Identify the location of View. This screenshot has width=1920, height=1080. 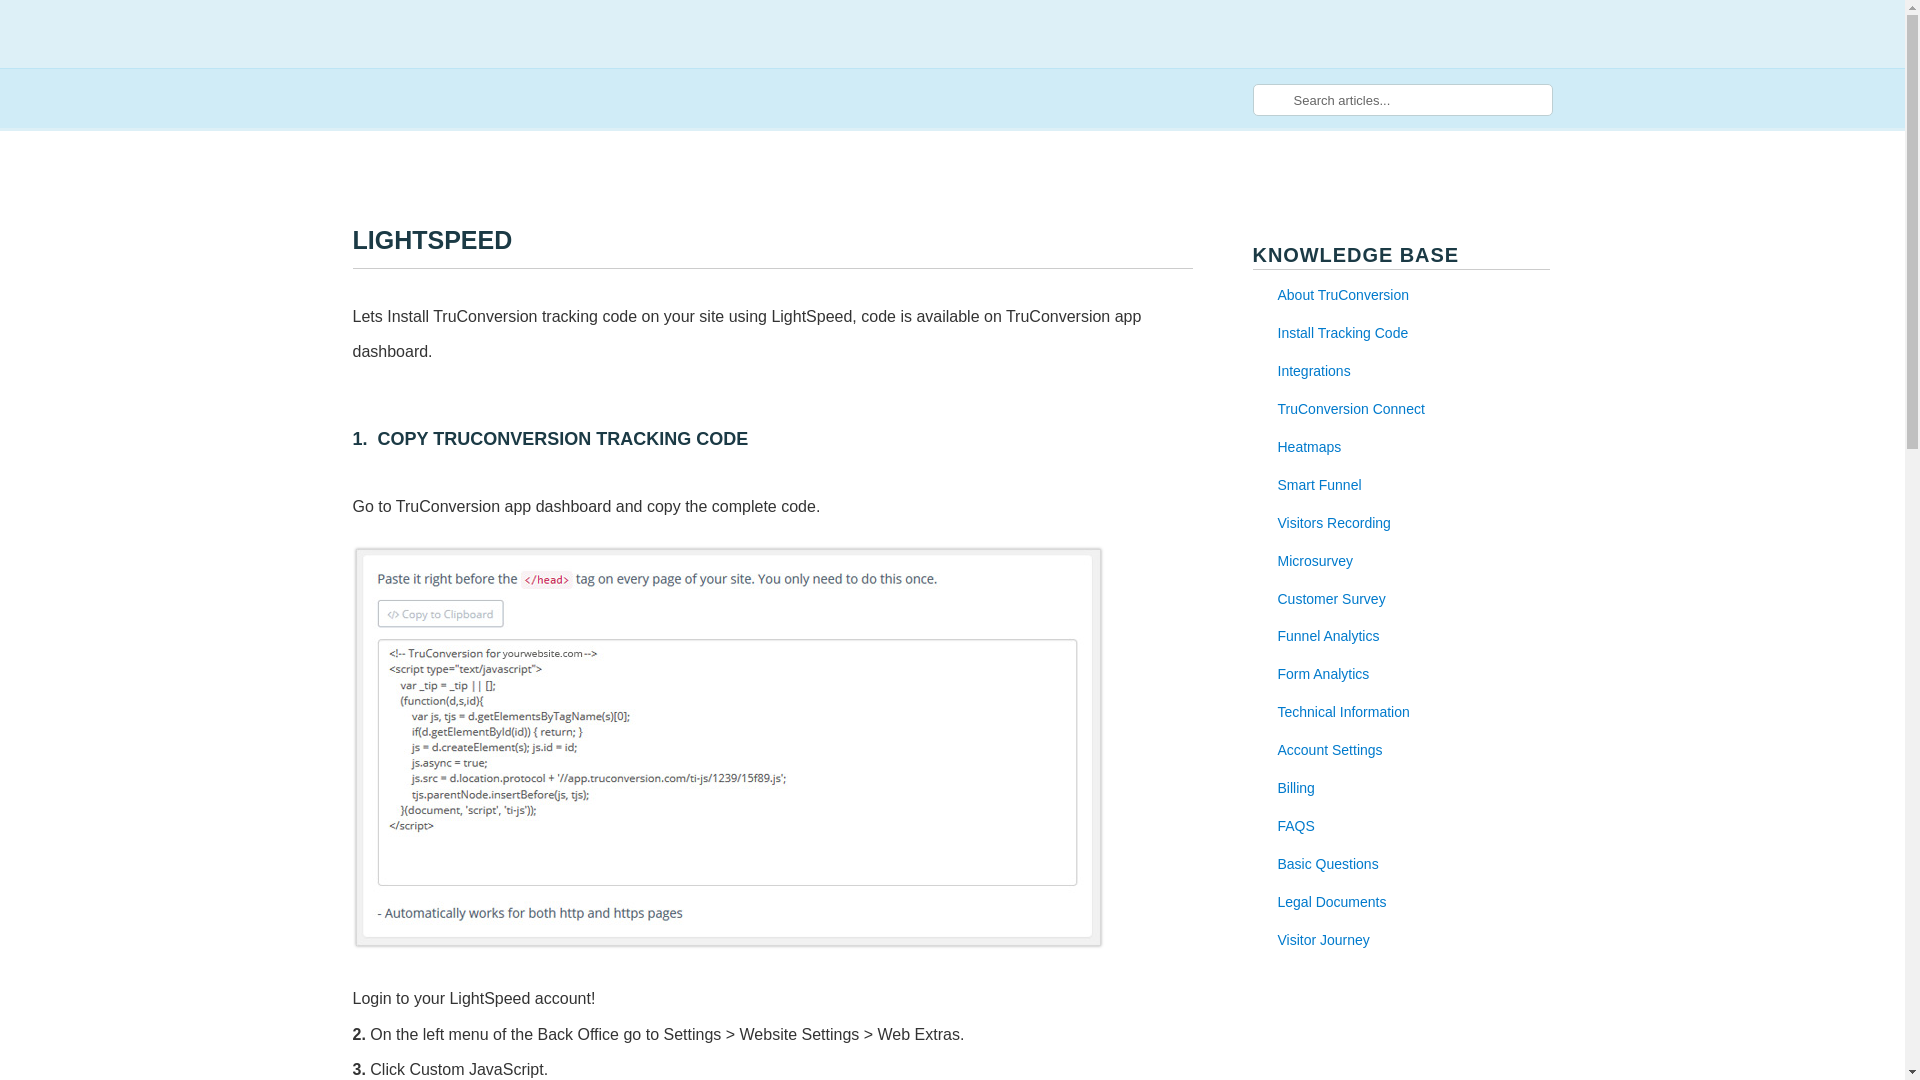
(1329, 635).